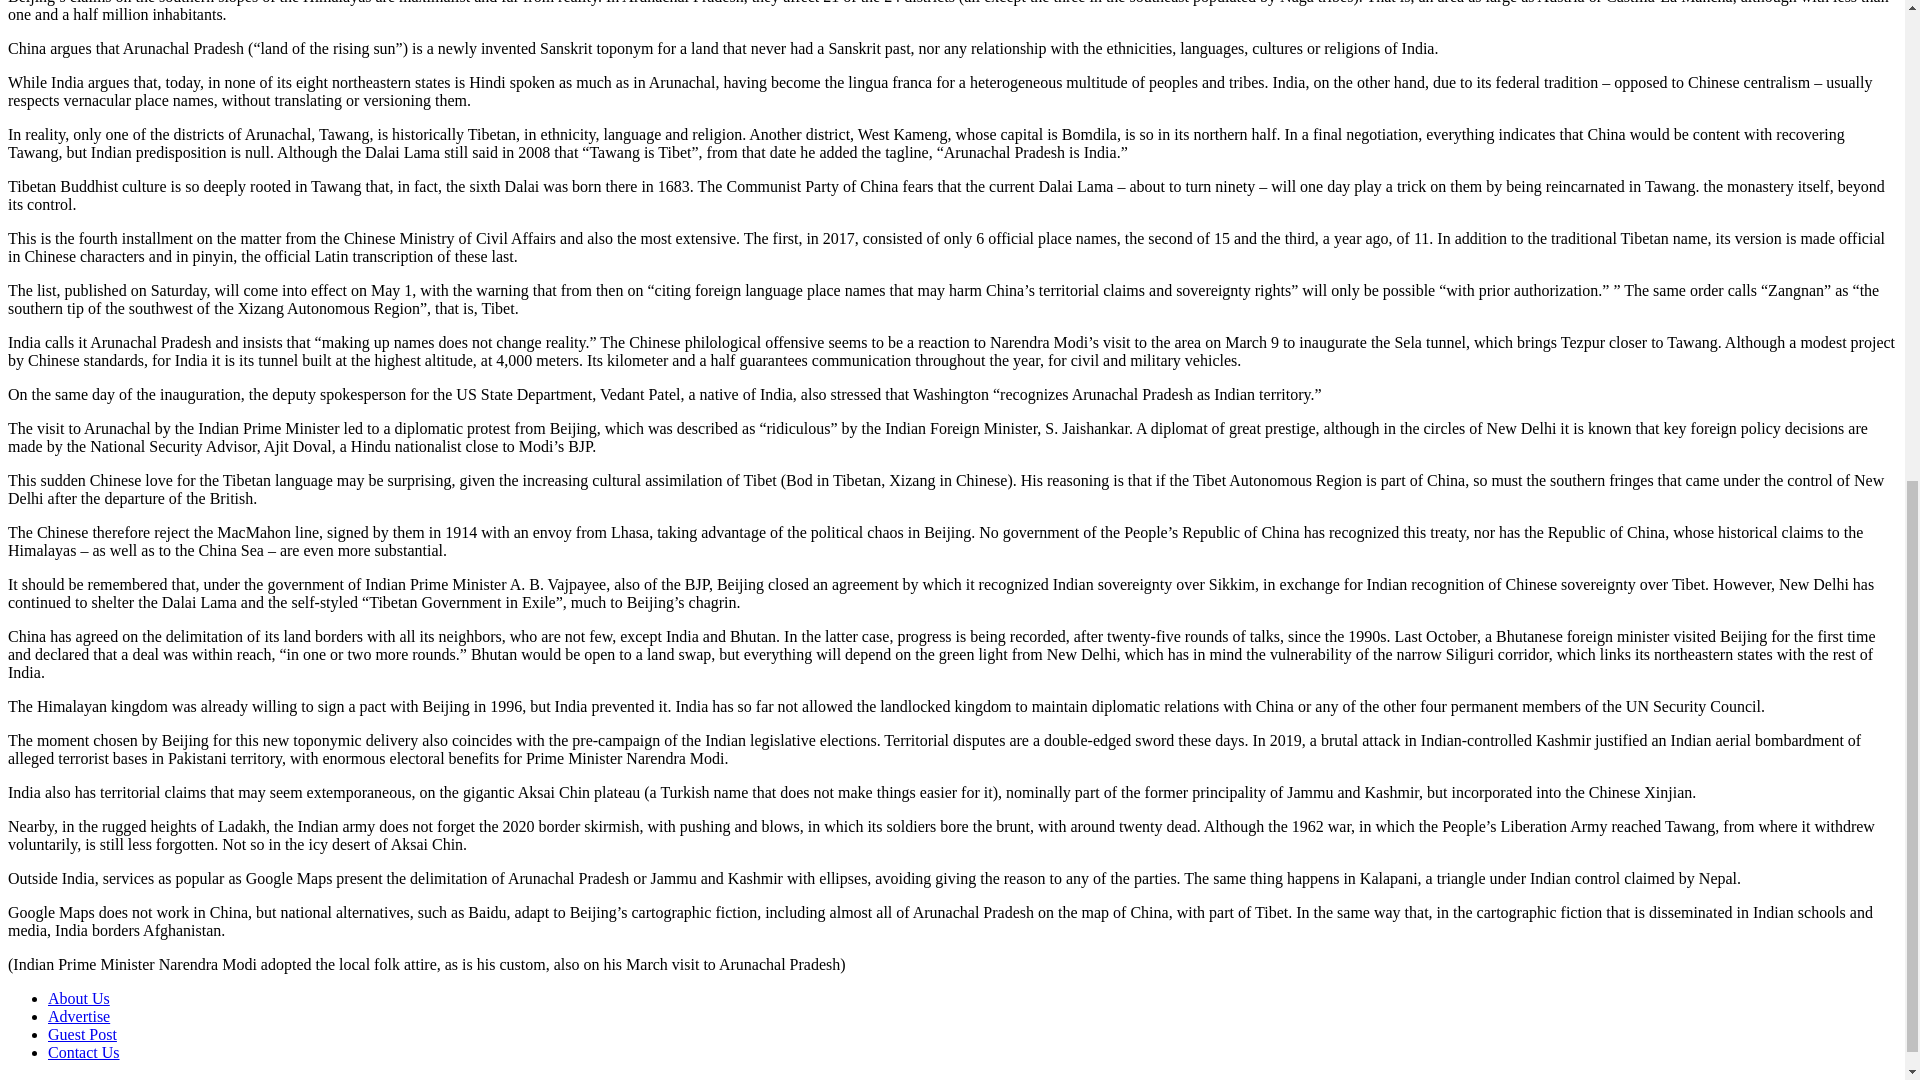  What do you see at coordinates (84, 1052) in the screenshot?
I see `Contact Us` at bounding box center [84, 1052].